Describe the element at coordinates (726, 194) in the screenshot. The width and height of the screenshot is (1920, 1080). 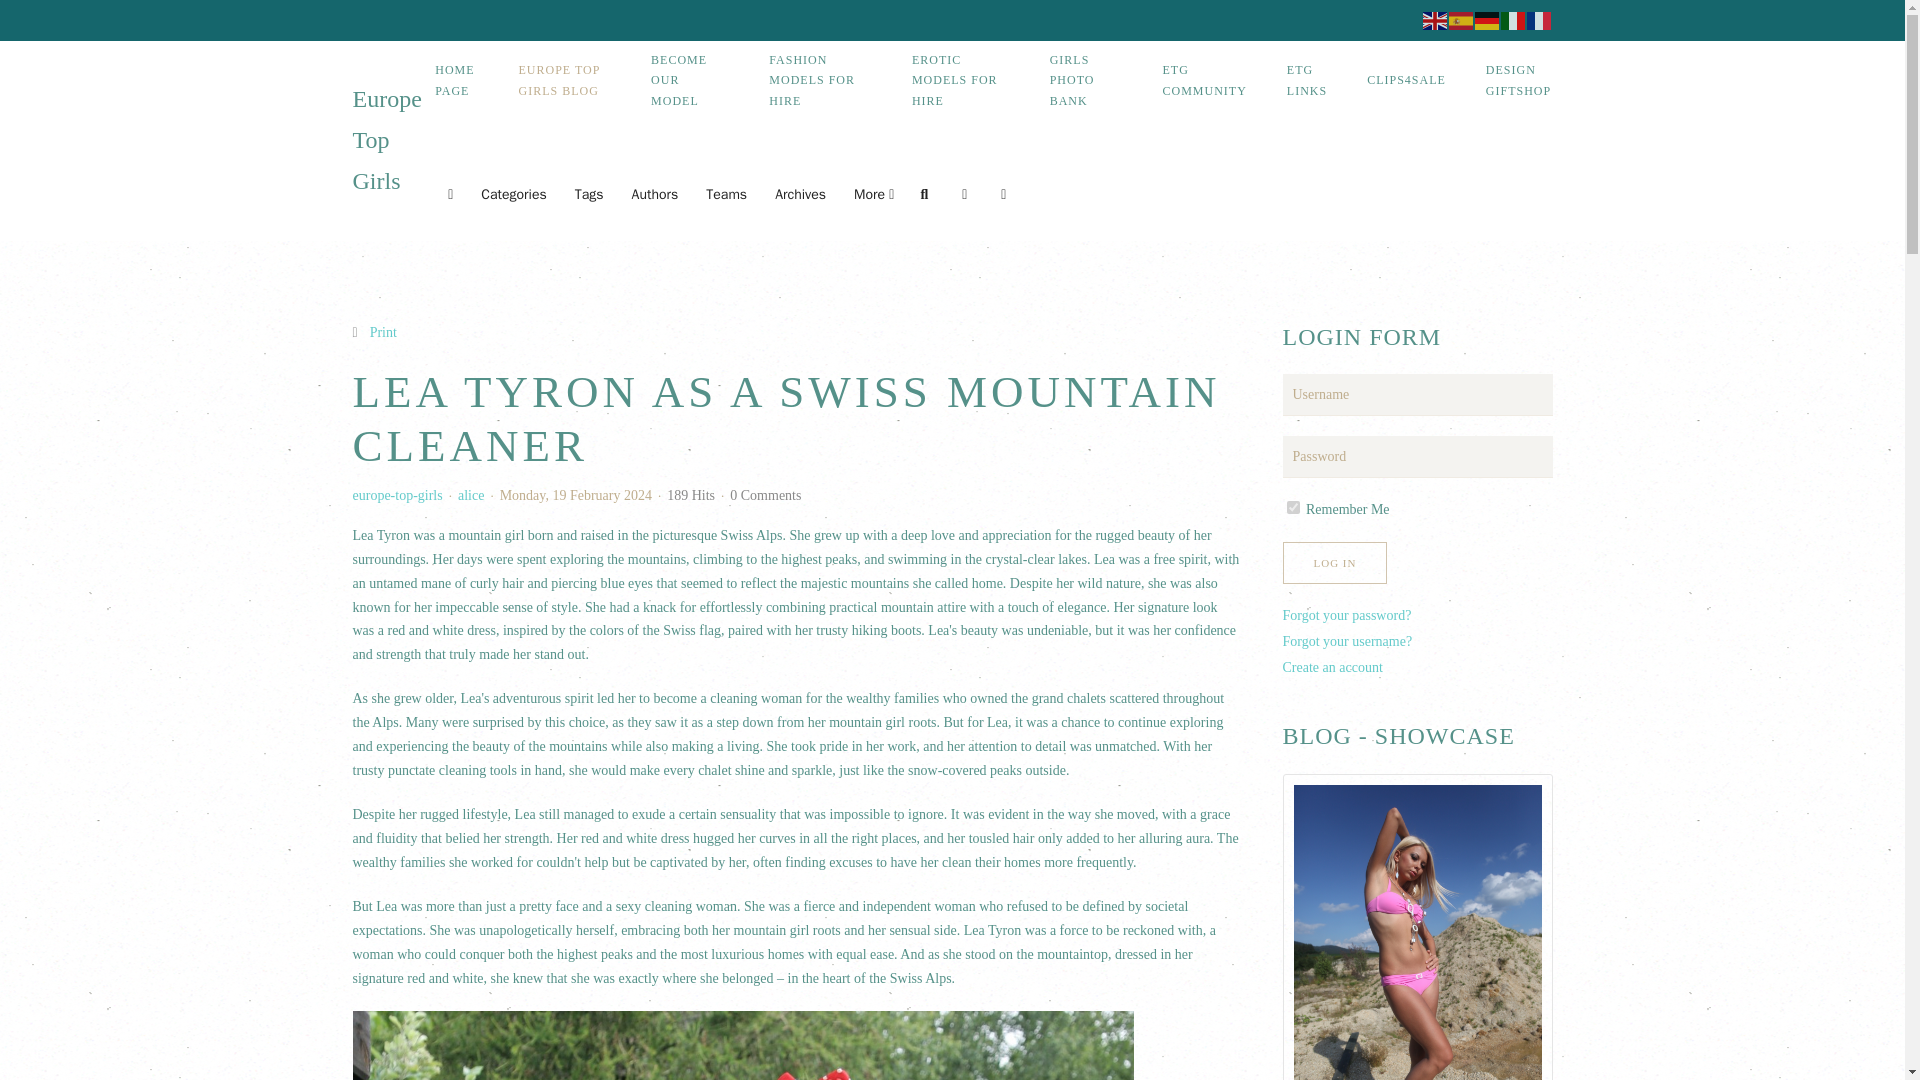
I see `Teams` at that location.